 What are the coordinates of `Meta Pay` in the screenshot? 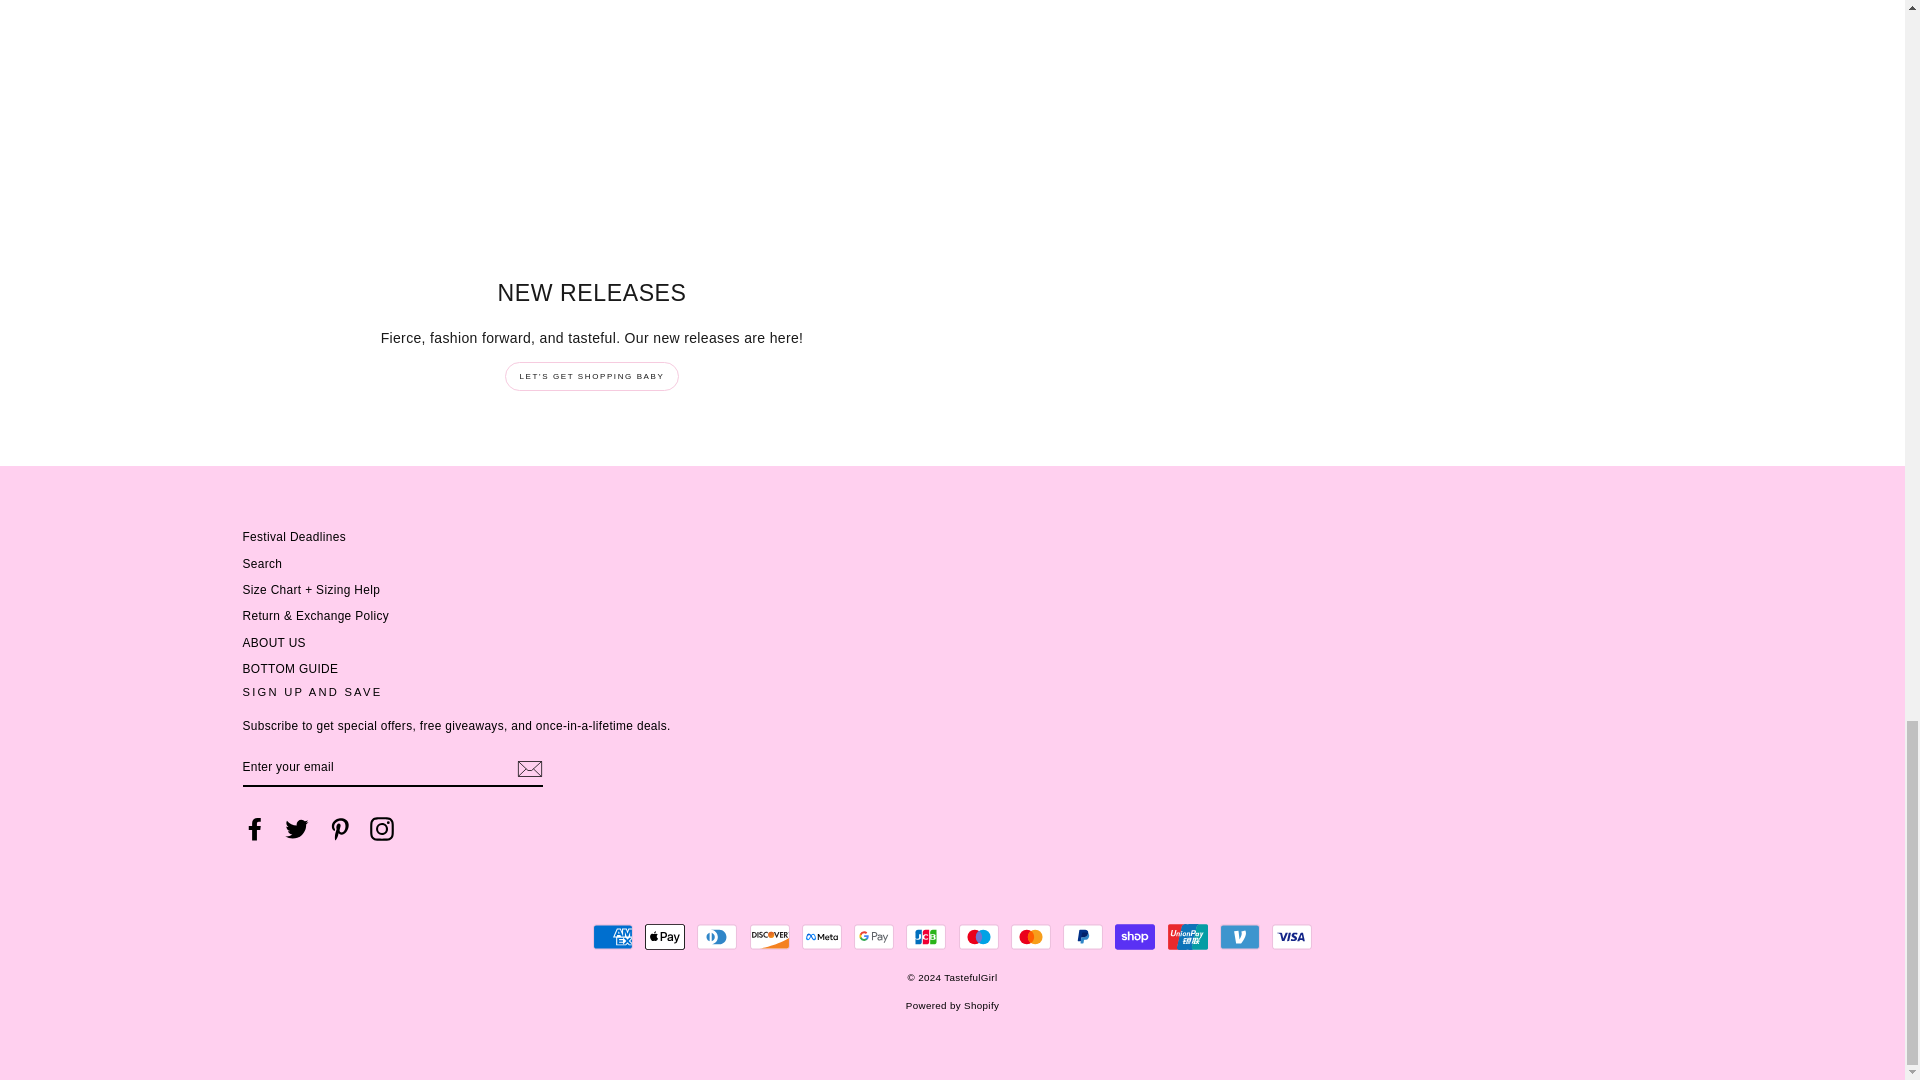 It's located at (822, 936).